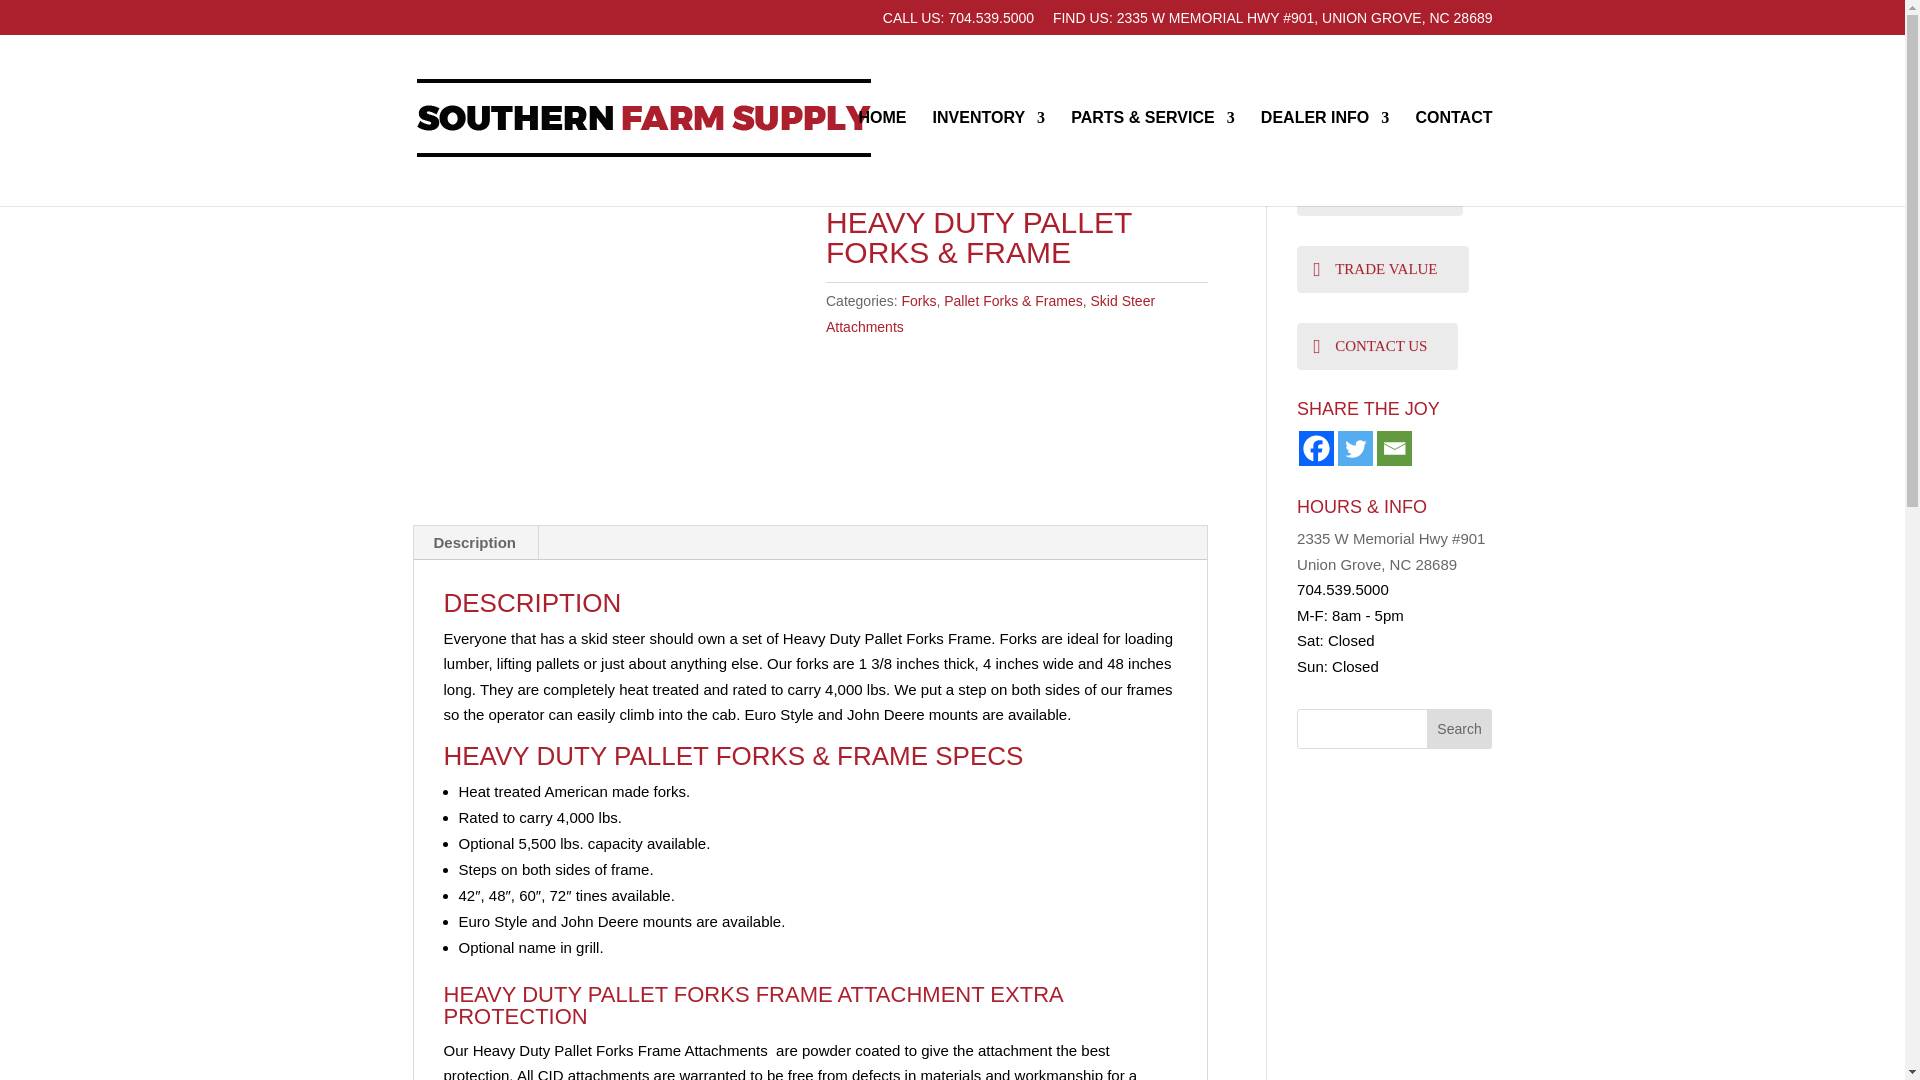 This screenshot has width=1920, height=1080. I want to click on Facebook, so click(1316, 448).